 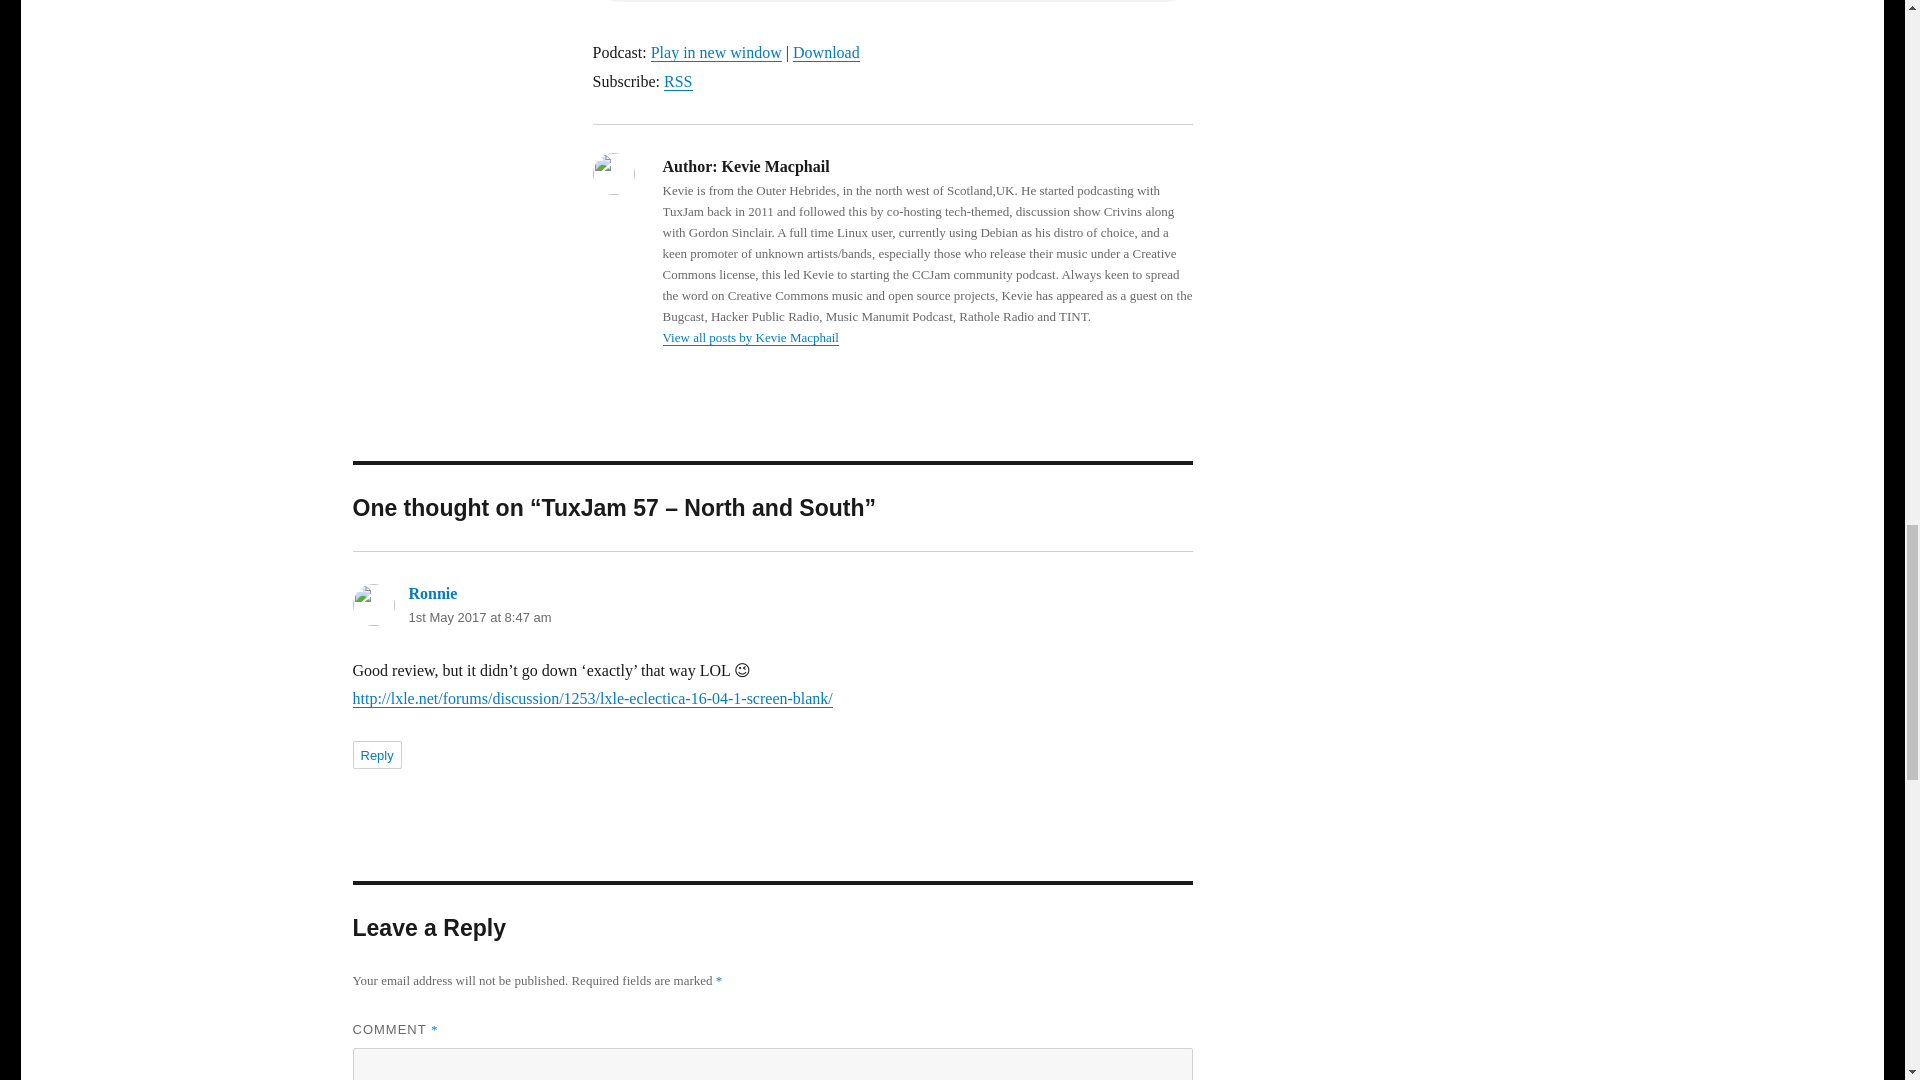 What do you see at coordinates (678, 81) in the screenshot?
I see `Subscribe via RSS` at bounding box center [678, 81].